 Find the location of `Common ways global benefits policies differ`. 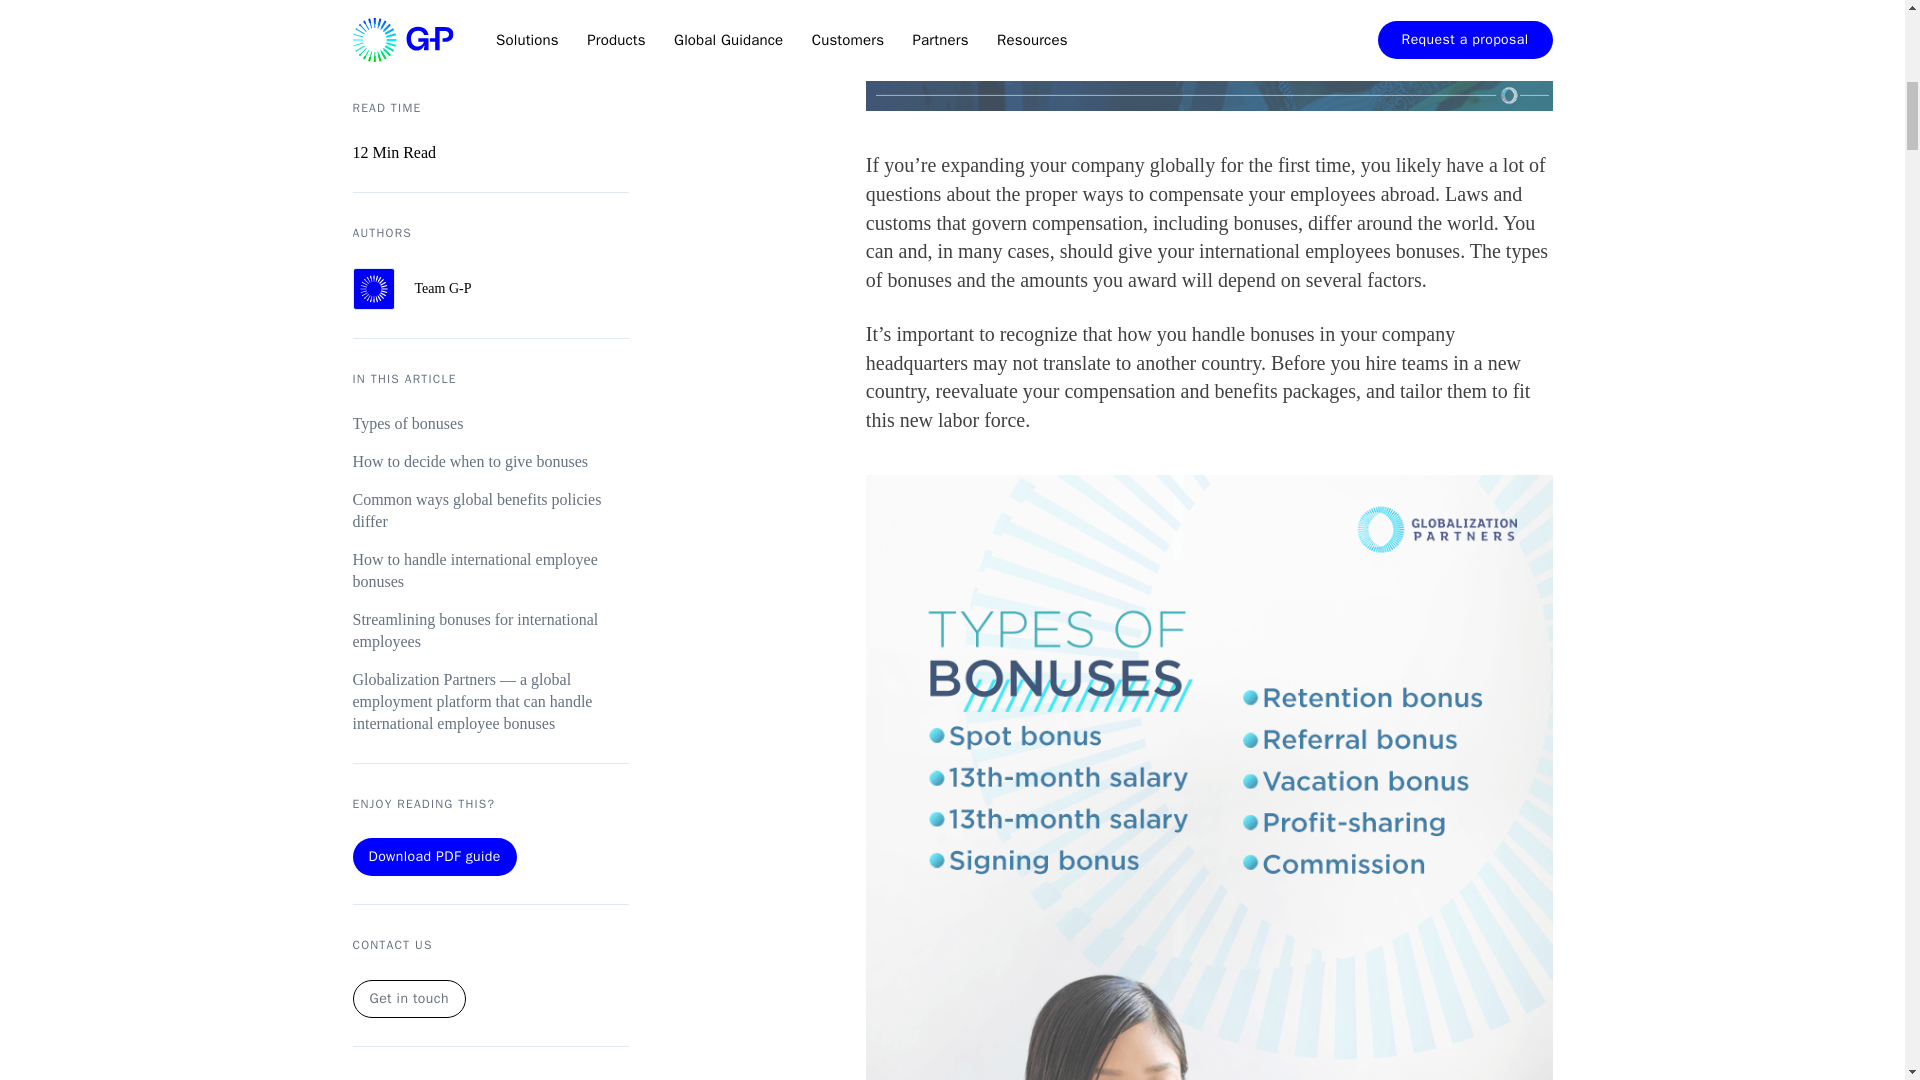

Common ways global benefits policies differ is located at coordinates (489, 184).